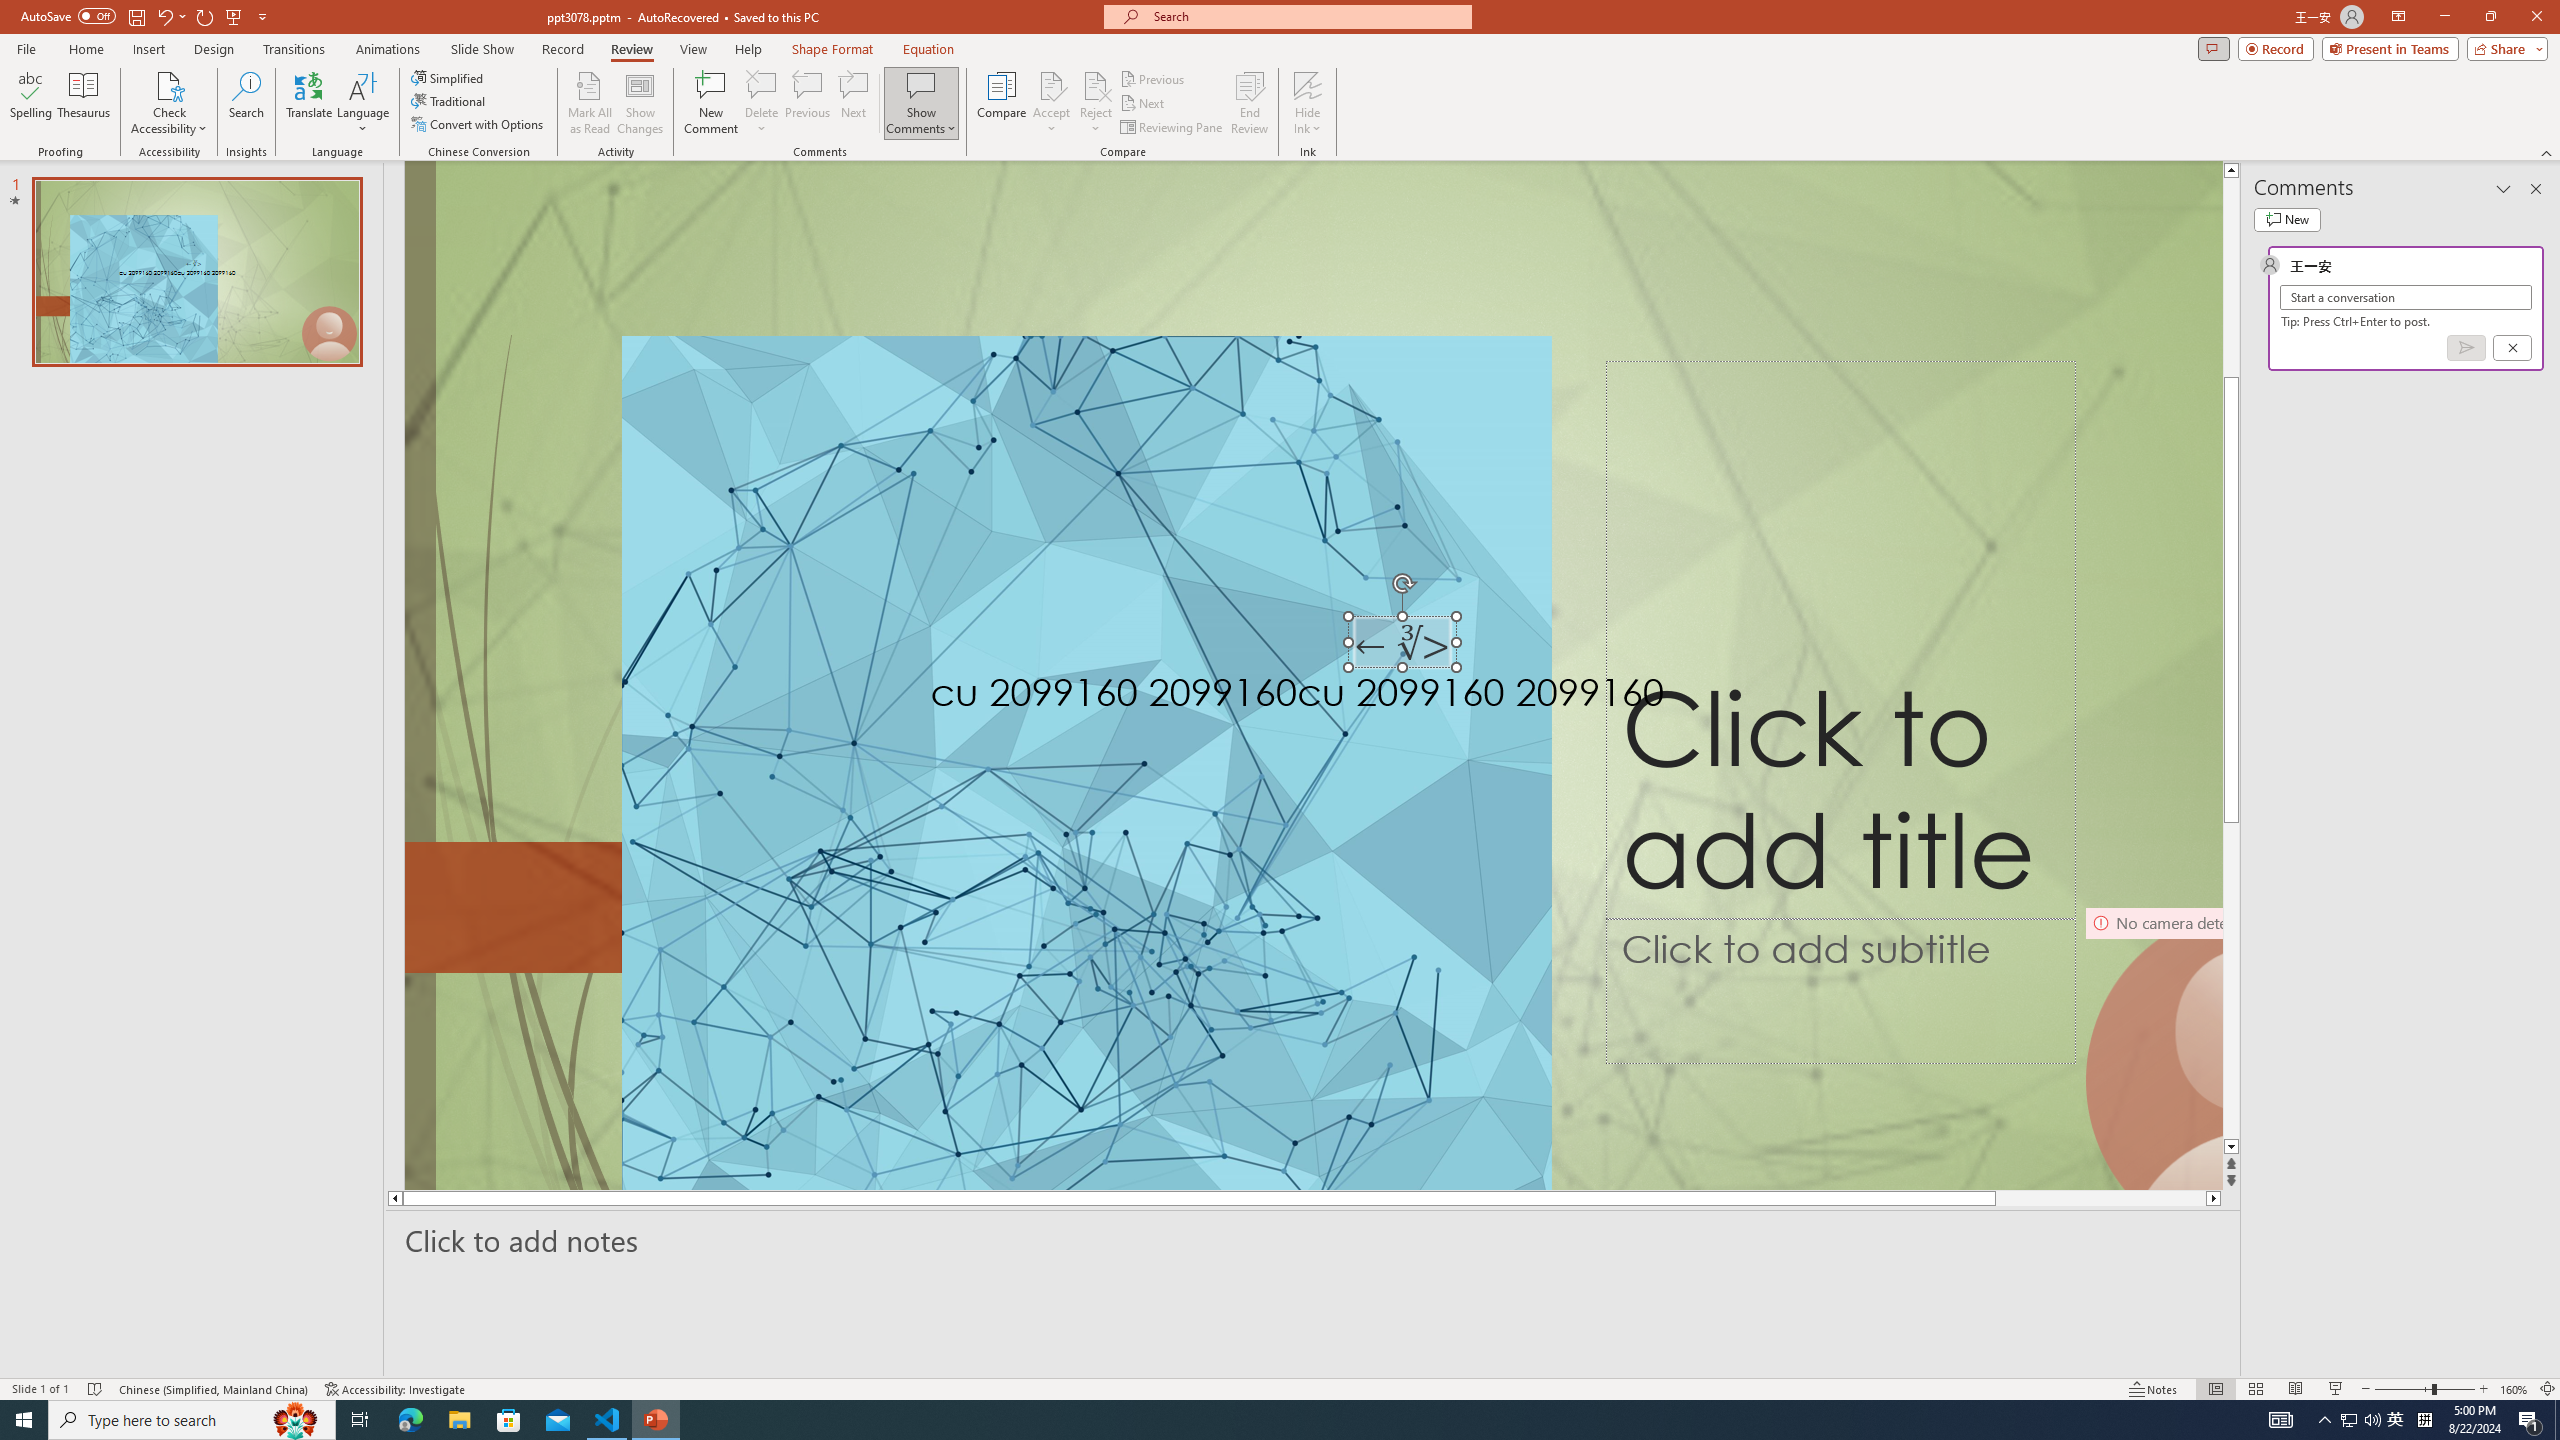 The image size is (2560, 1440). What do you see at coordinates (2406, 297) in the screenshot?
I see `Start a conversation` at bounding box center [2406, 297].